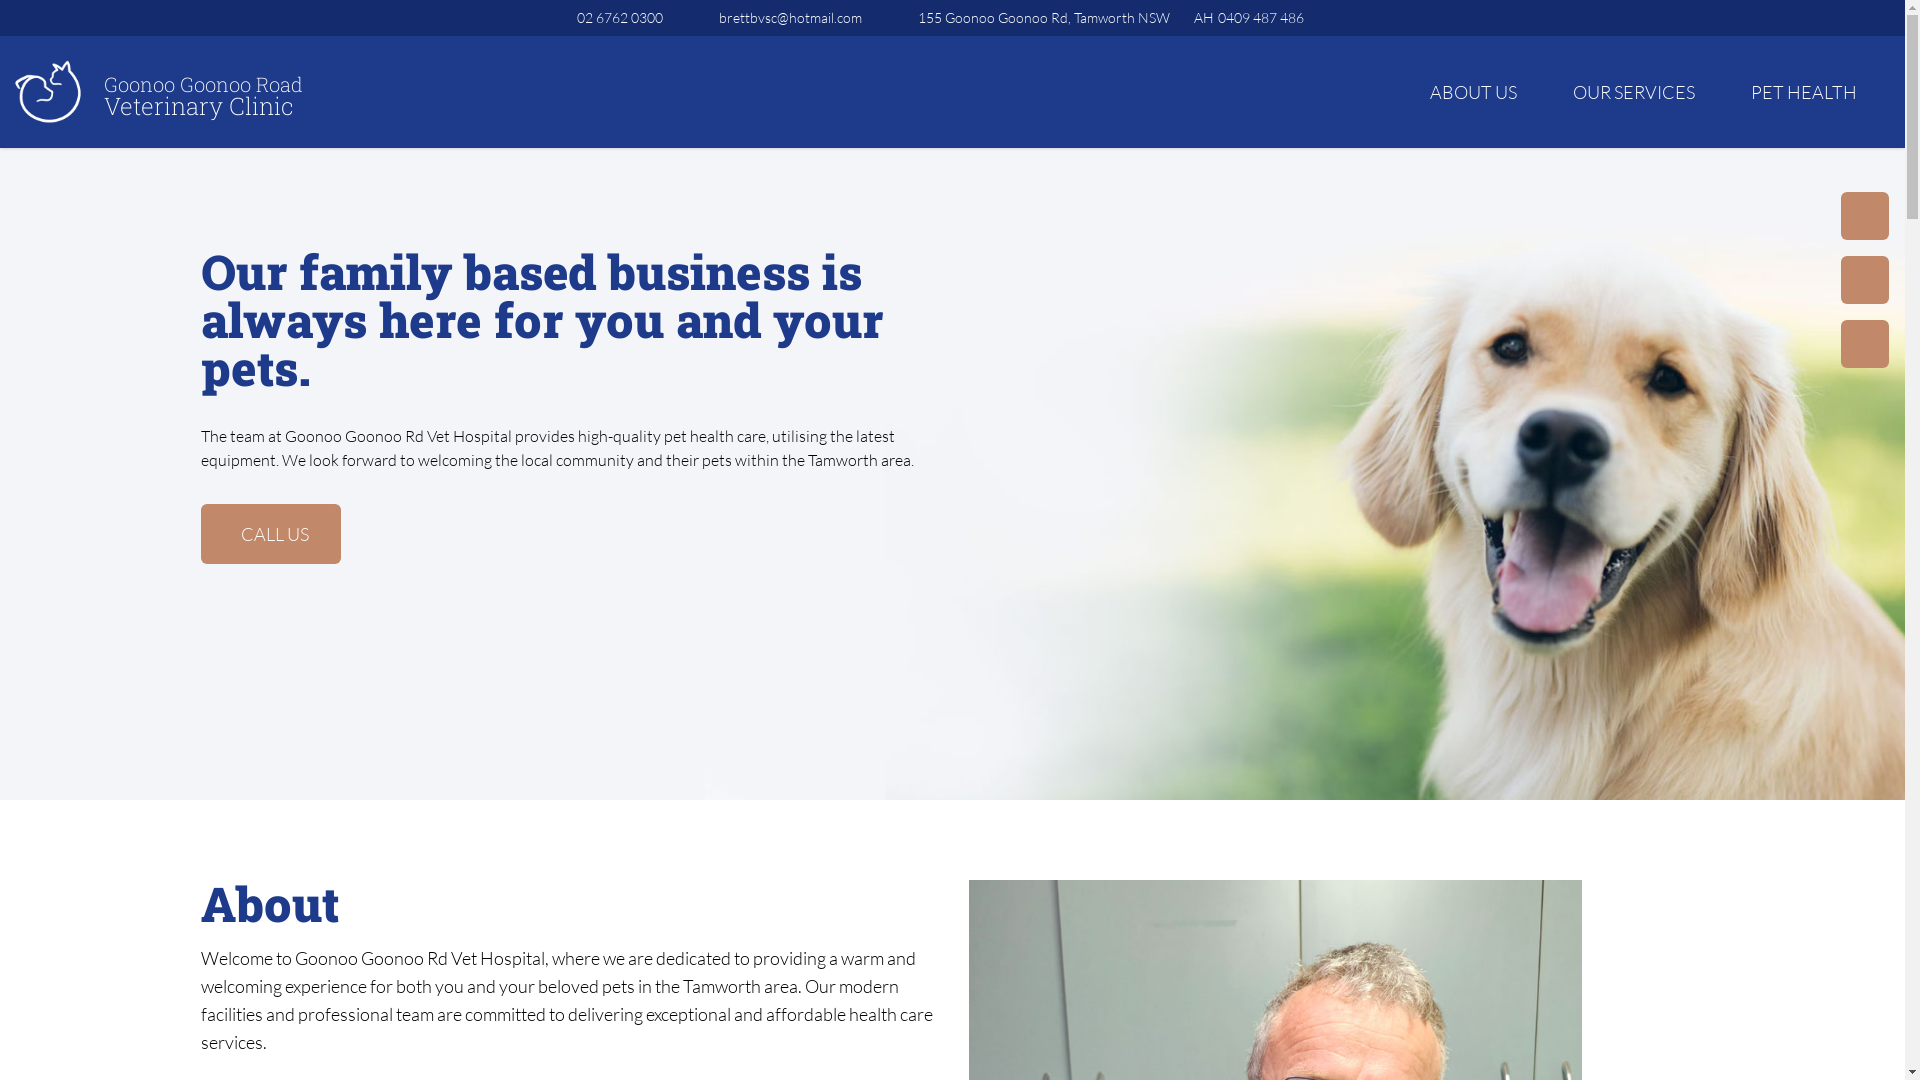  Describe the element at coordinates (1040, 18) in the screenshot. I see `155 Goonoo Goonoo Rd, Tamworth NSW` at that location.